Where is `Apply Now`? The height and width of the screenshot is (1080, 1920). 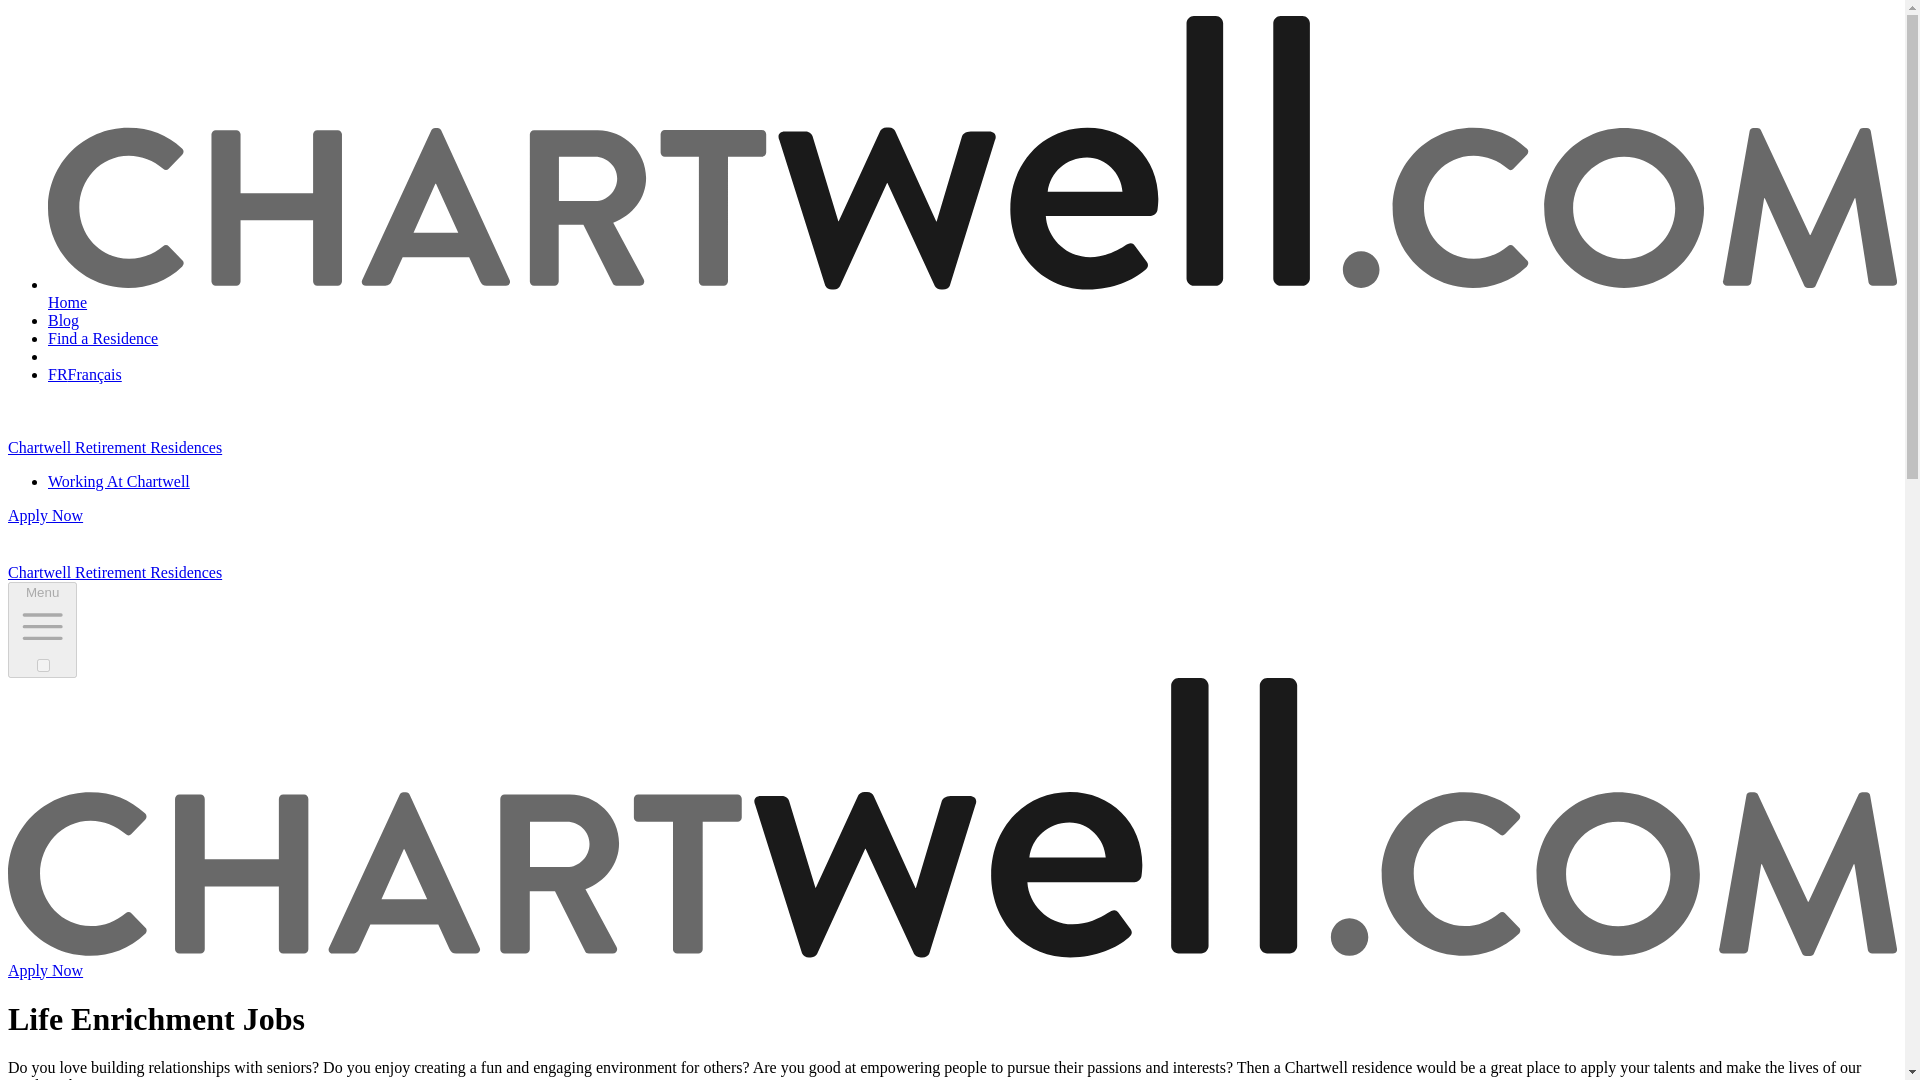
Apply Now is located at coordinates (44, 514).